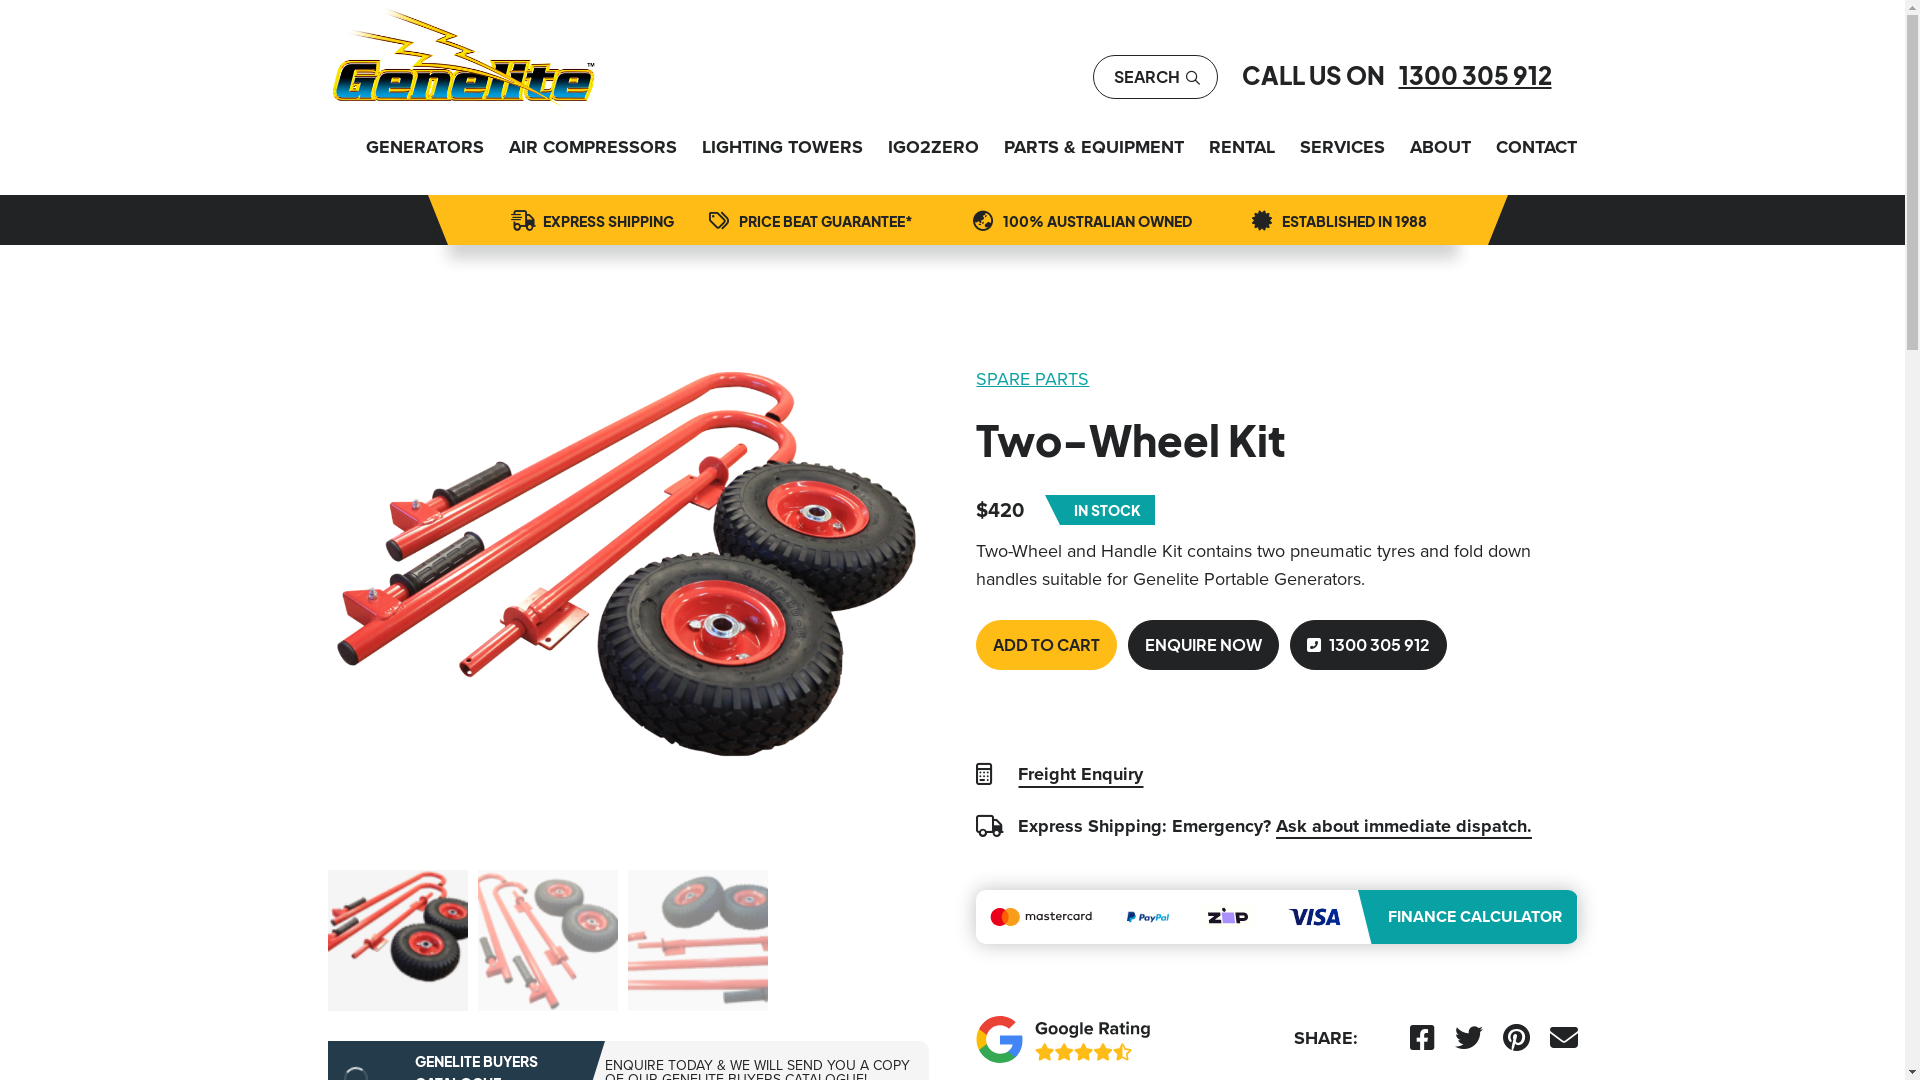 This screenshot has height=1080, width=1920. Describe the element at coordinates (1080, 774) in the screenshot. I see `Freight Enquiry` at that location.